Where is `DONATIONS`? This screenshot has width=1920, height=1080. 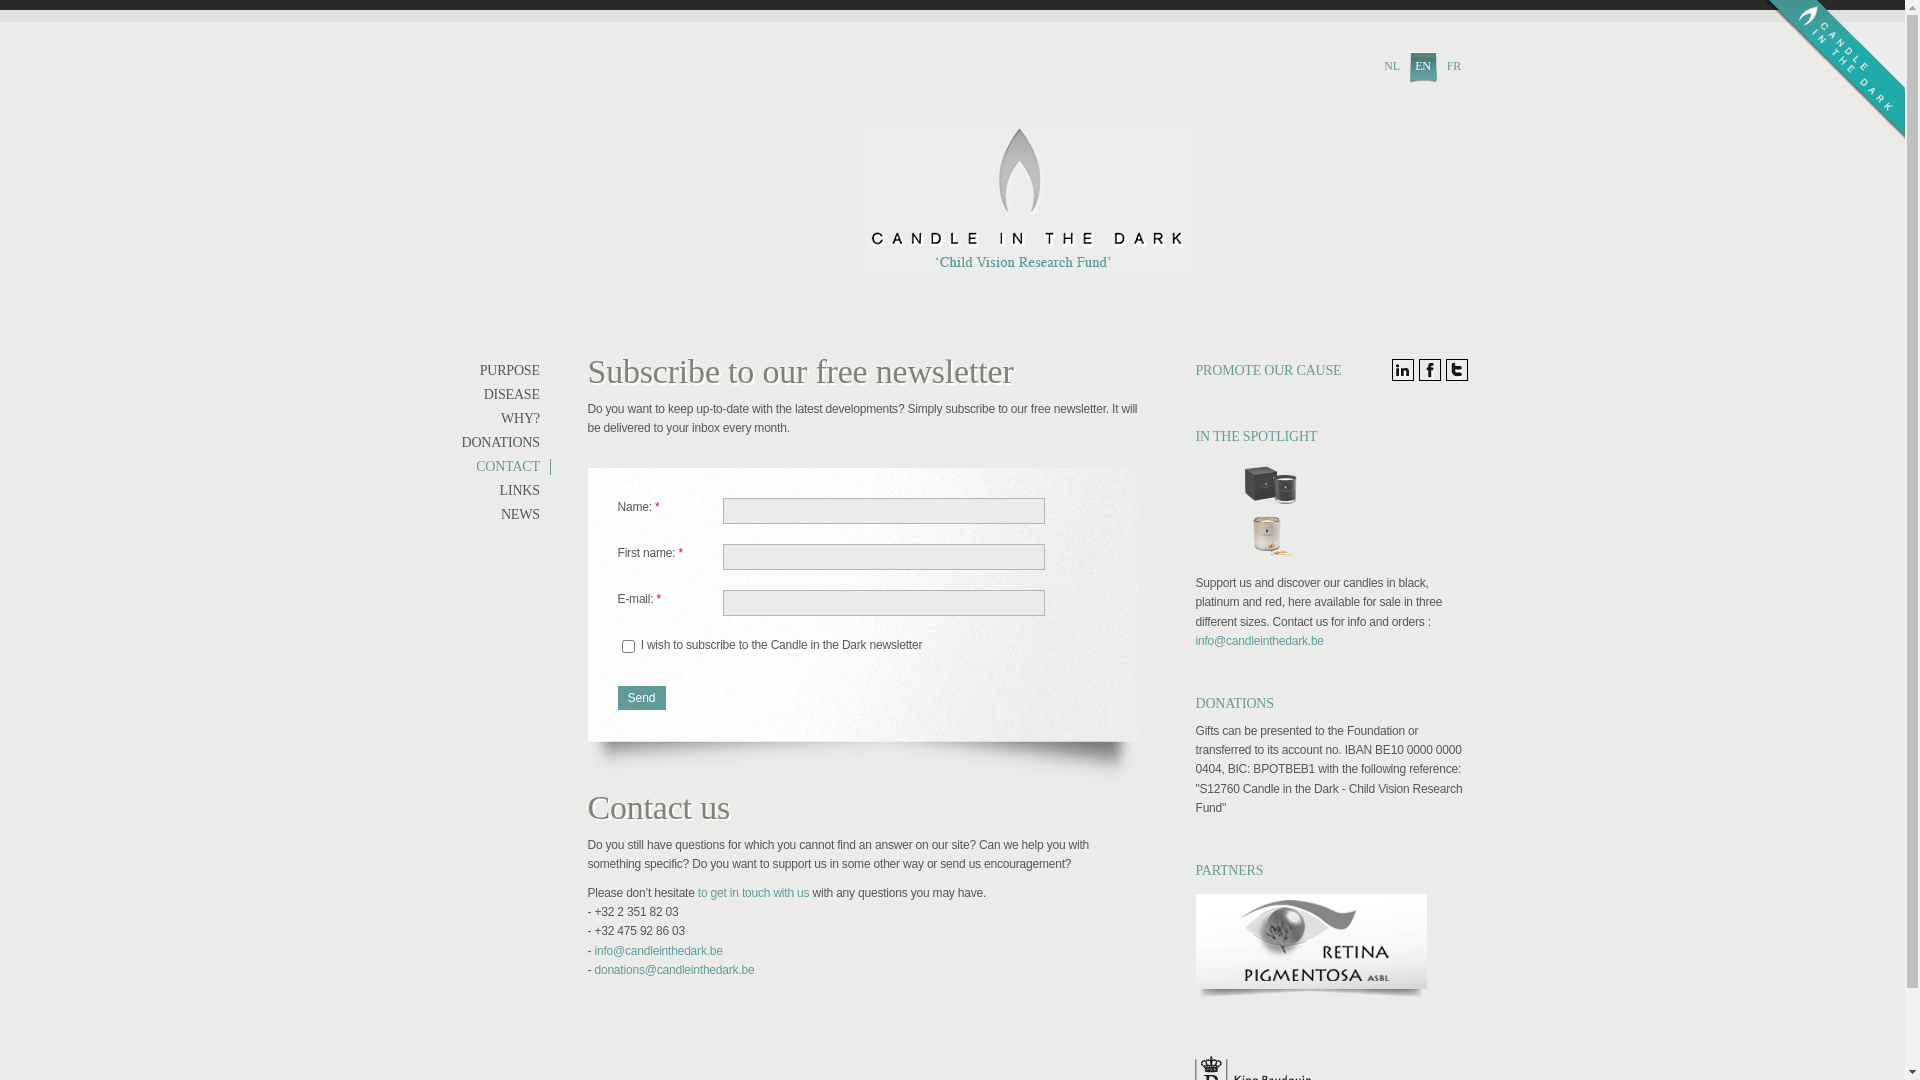 DONATIONS is located at coordinates (506, 443).